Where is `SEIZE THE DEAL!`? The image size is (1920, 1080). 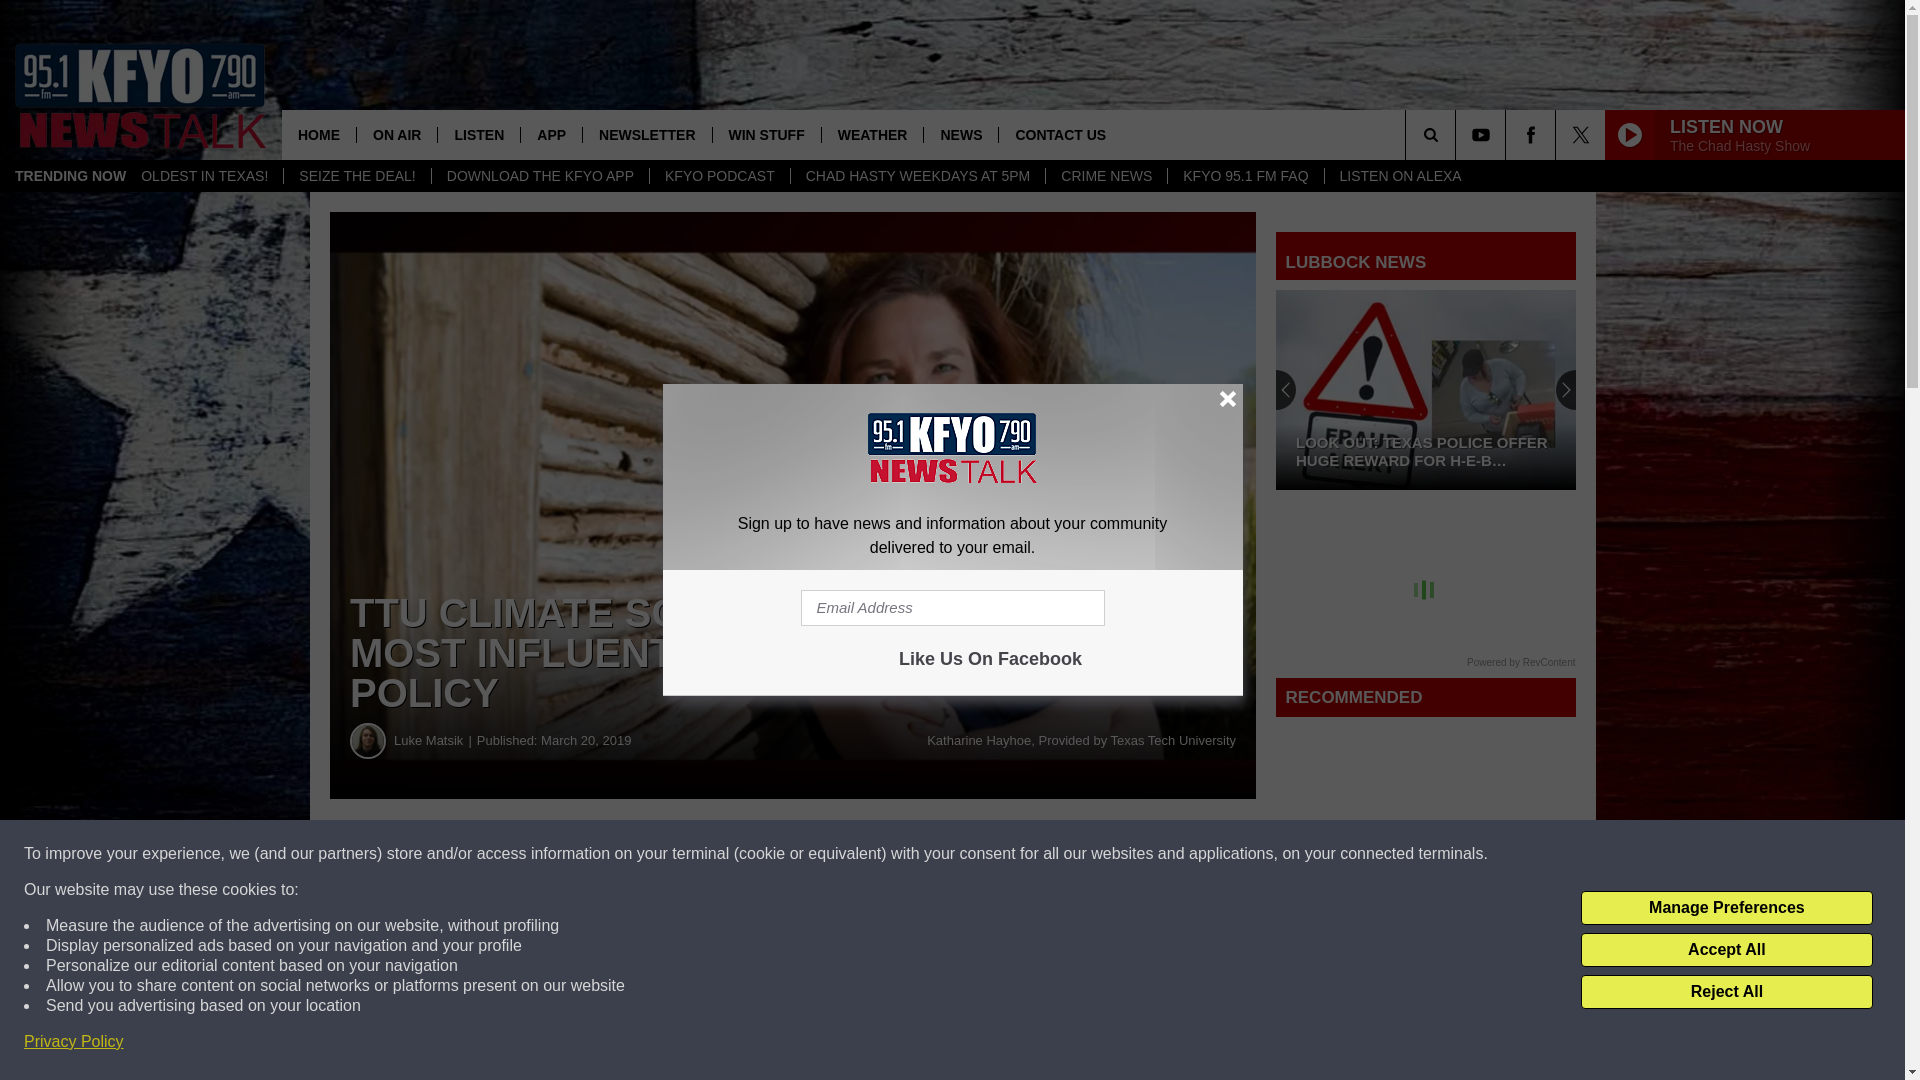
SEIZE THE DEAL! is located at coordinates (356, 176).